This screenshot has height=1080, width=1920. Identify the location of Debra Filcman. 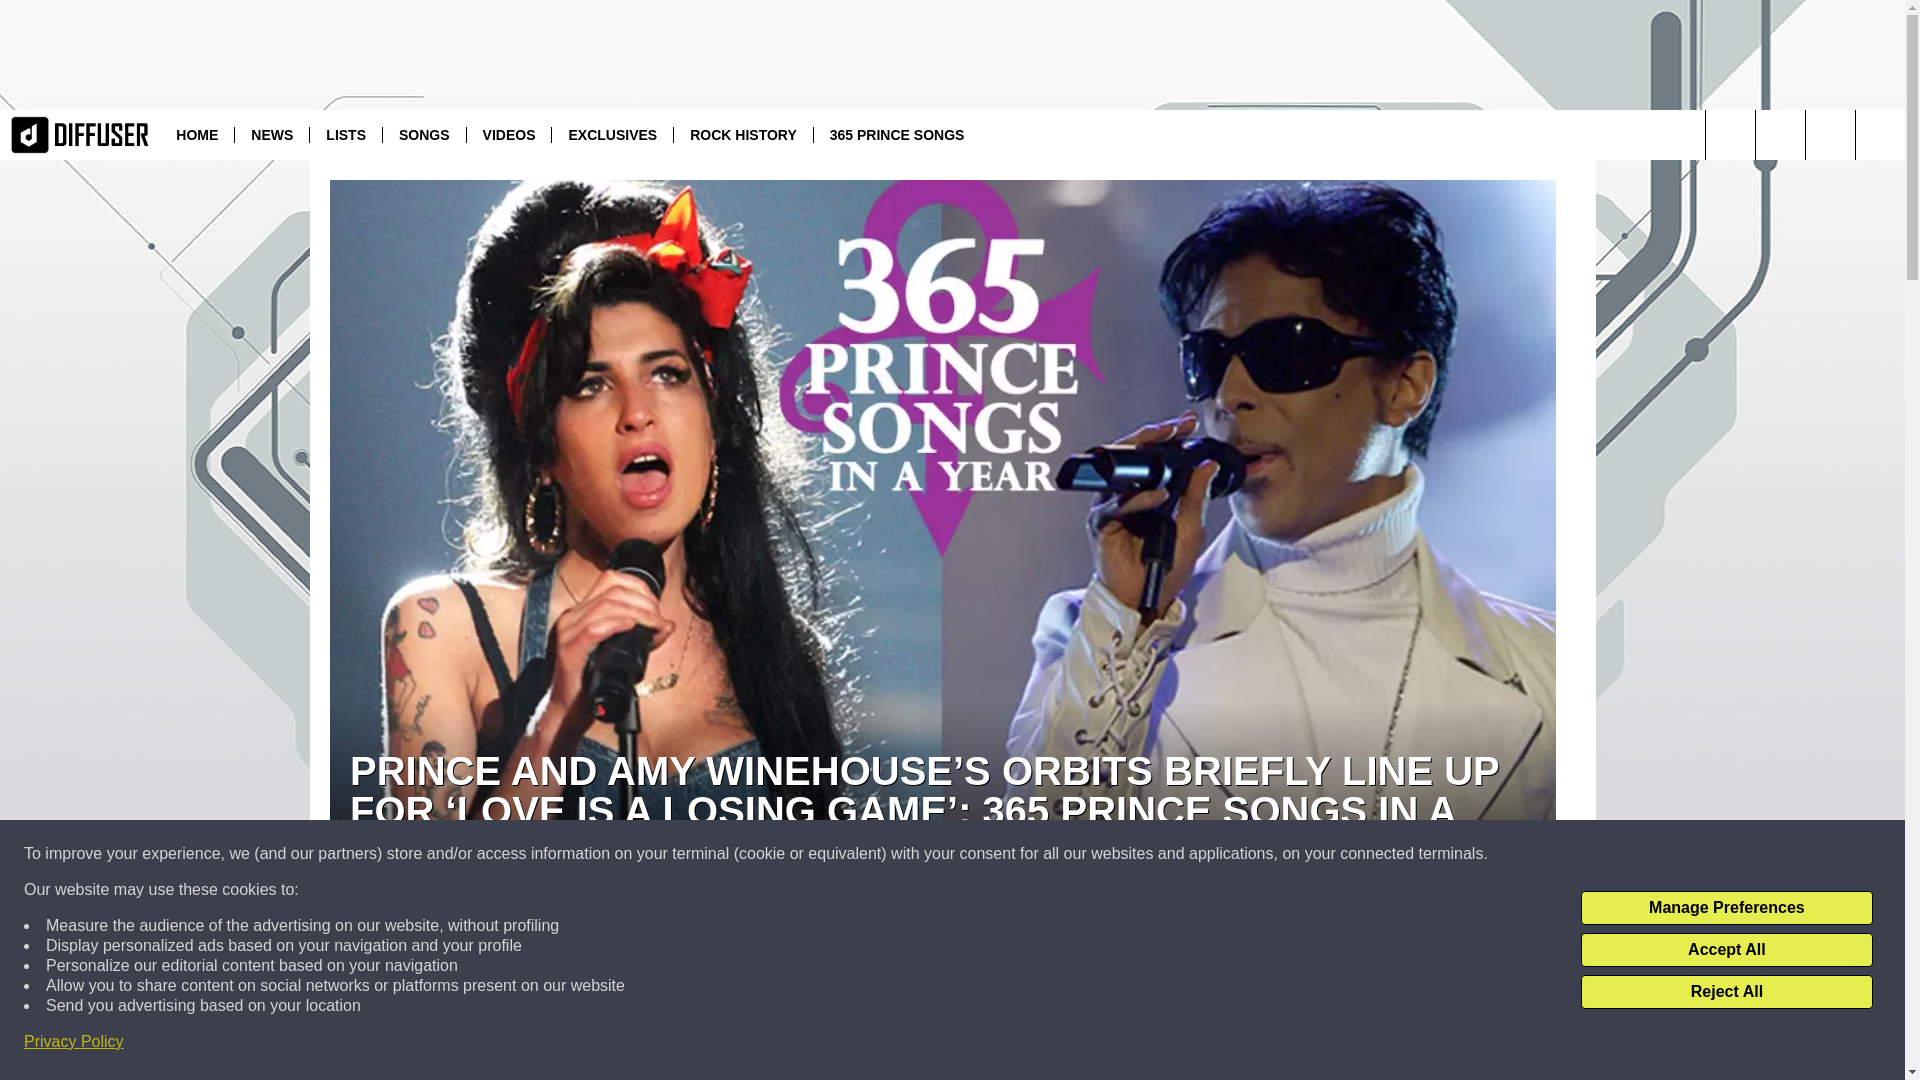
(368, 898).